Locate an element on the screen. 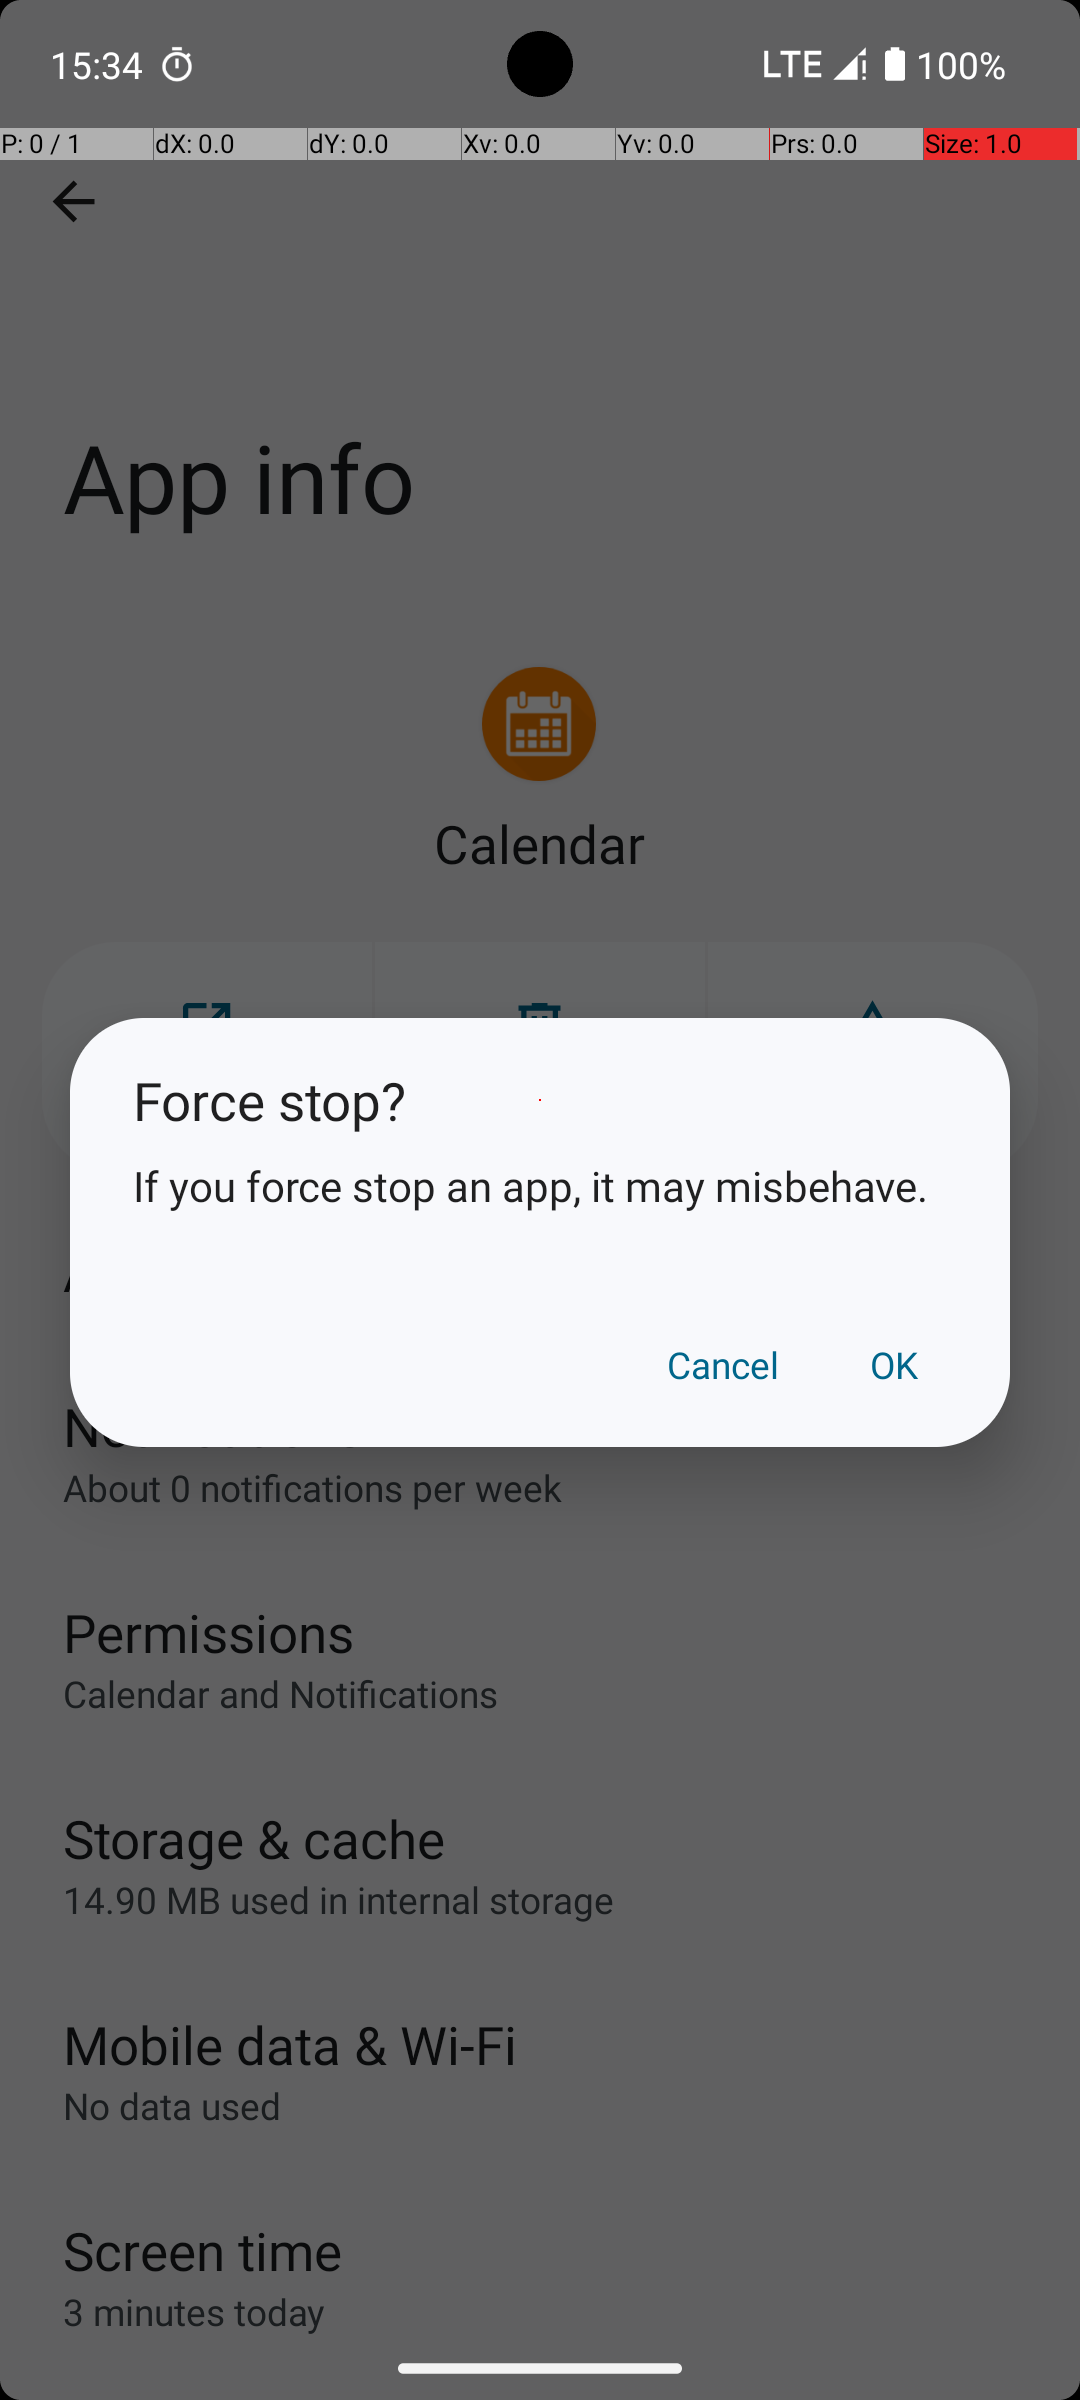 The image size is (1080, 2400). Force stop? is located at coordinates (540, 1100).